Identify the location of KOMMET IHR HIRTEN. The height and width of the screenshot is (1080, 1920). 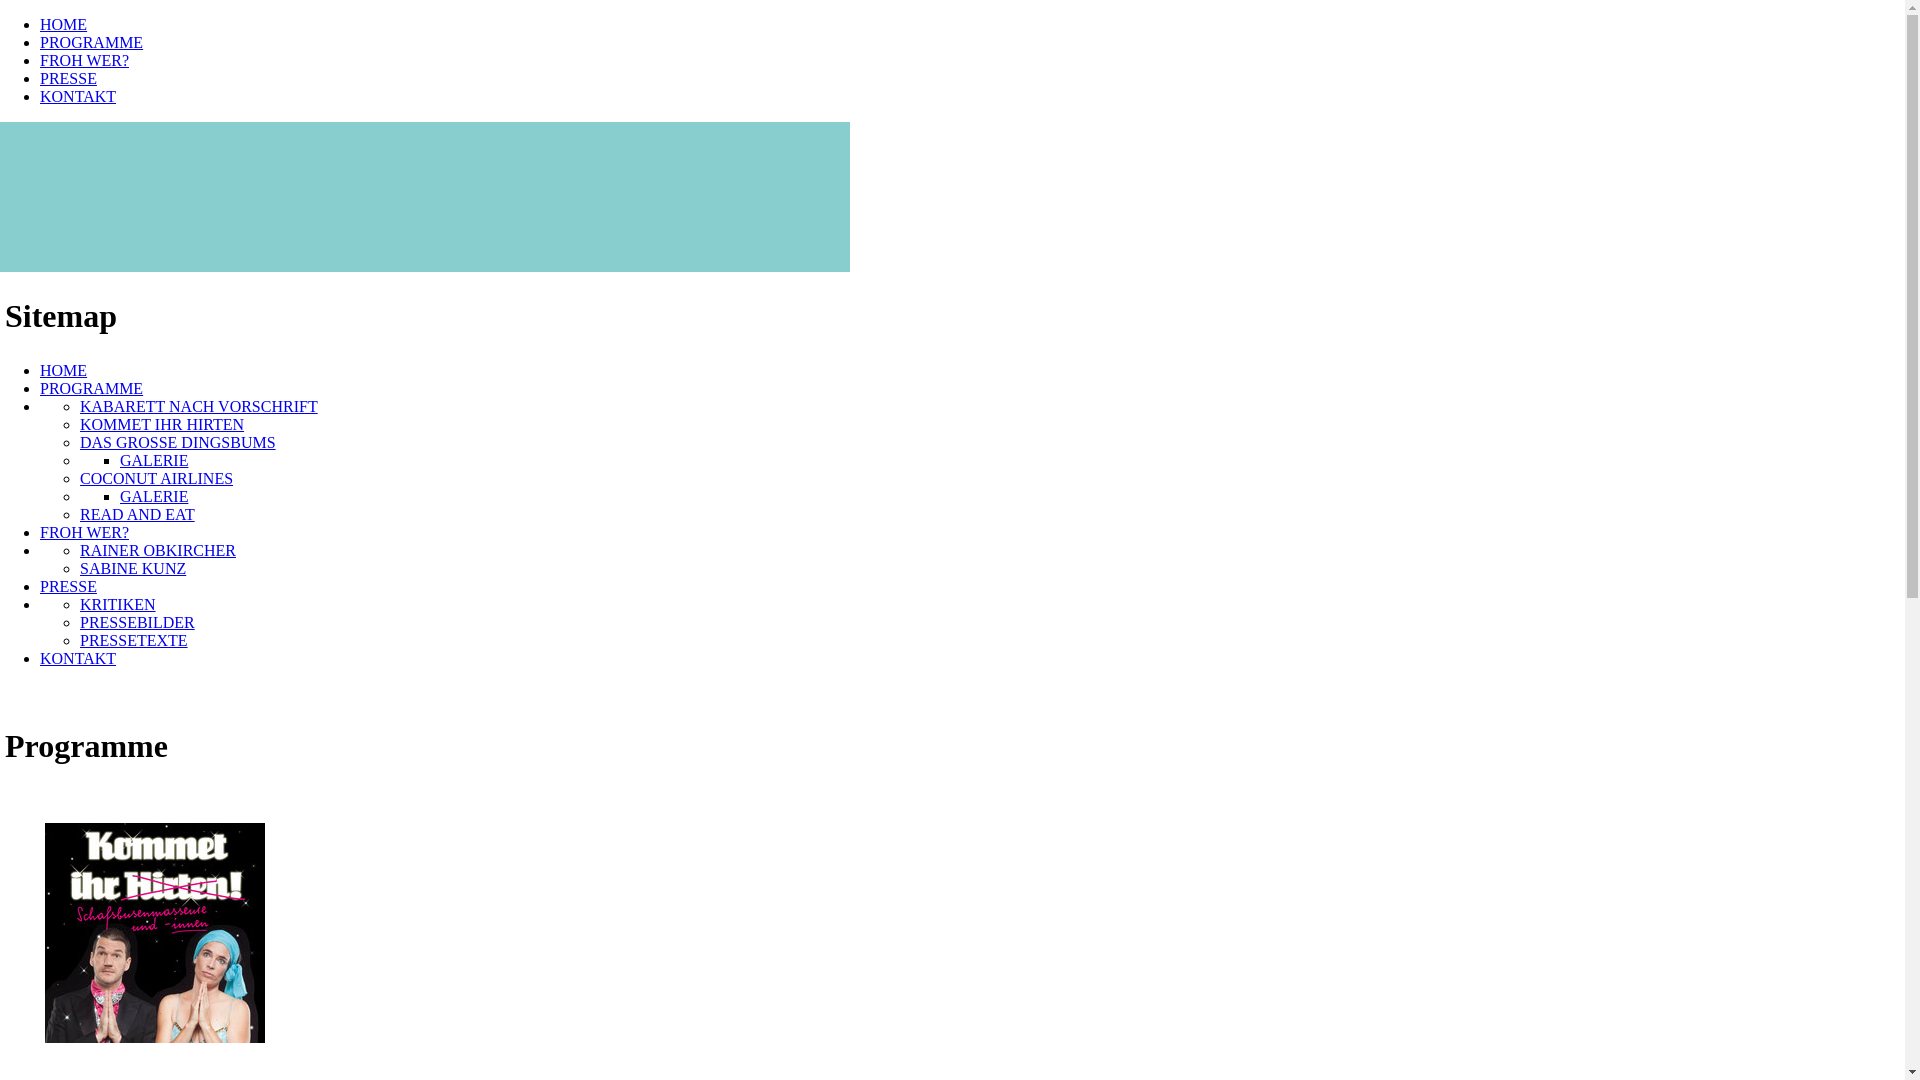
(162, 424).